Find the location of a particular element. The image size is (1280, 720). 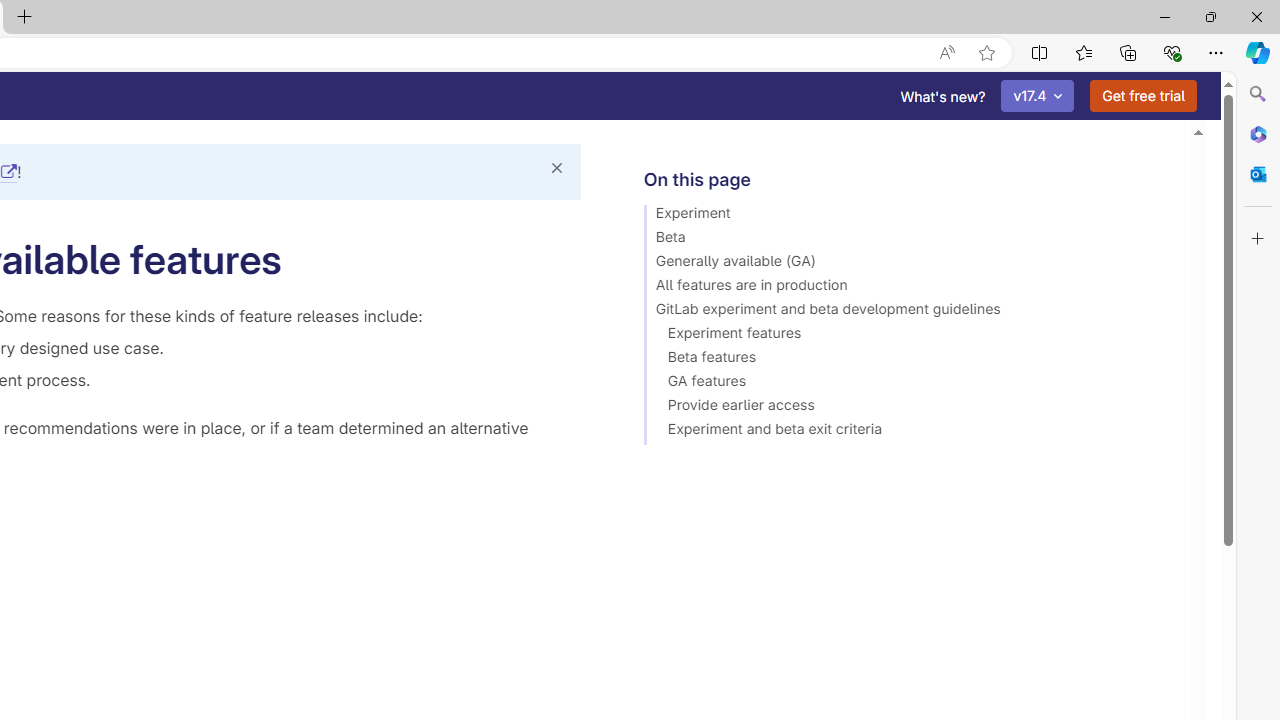

Beta features is located at coordinates (908, 360).